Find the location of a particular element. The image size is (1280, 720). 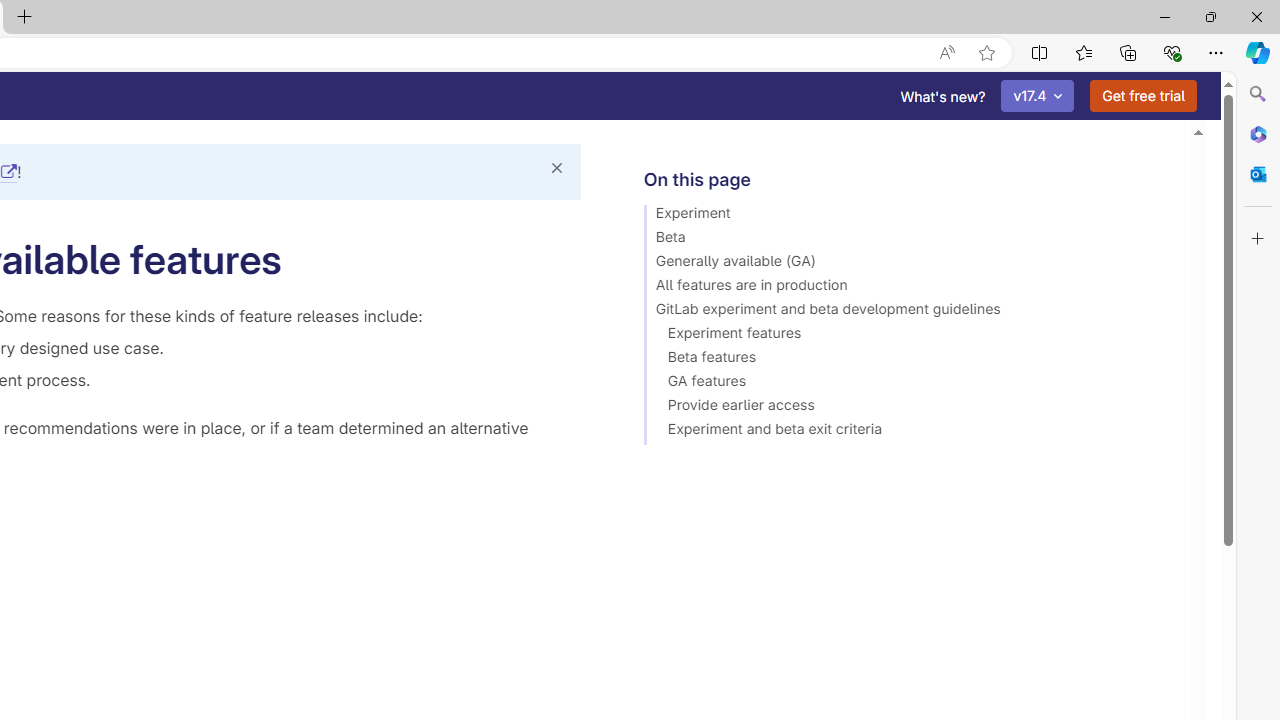

Beta features is located at coordinates (908, 360).